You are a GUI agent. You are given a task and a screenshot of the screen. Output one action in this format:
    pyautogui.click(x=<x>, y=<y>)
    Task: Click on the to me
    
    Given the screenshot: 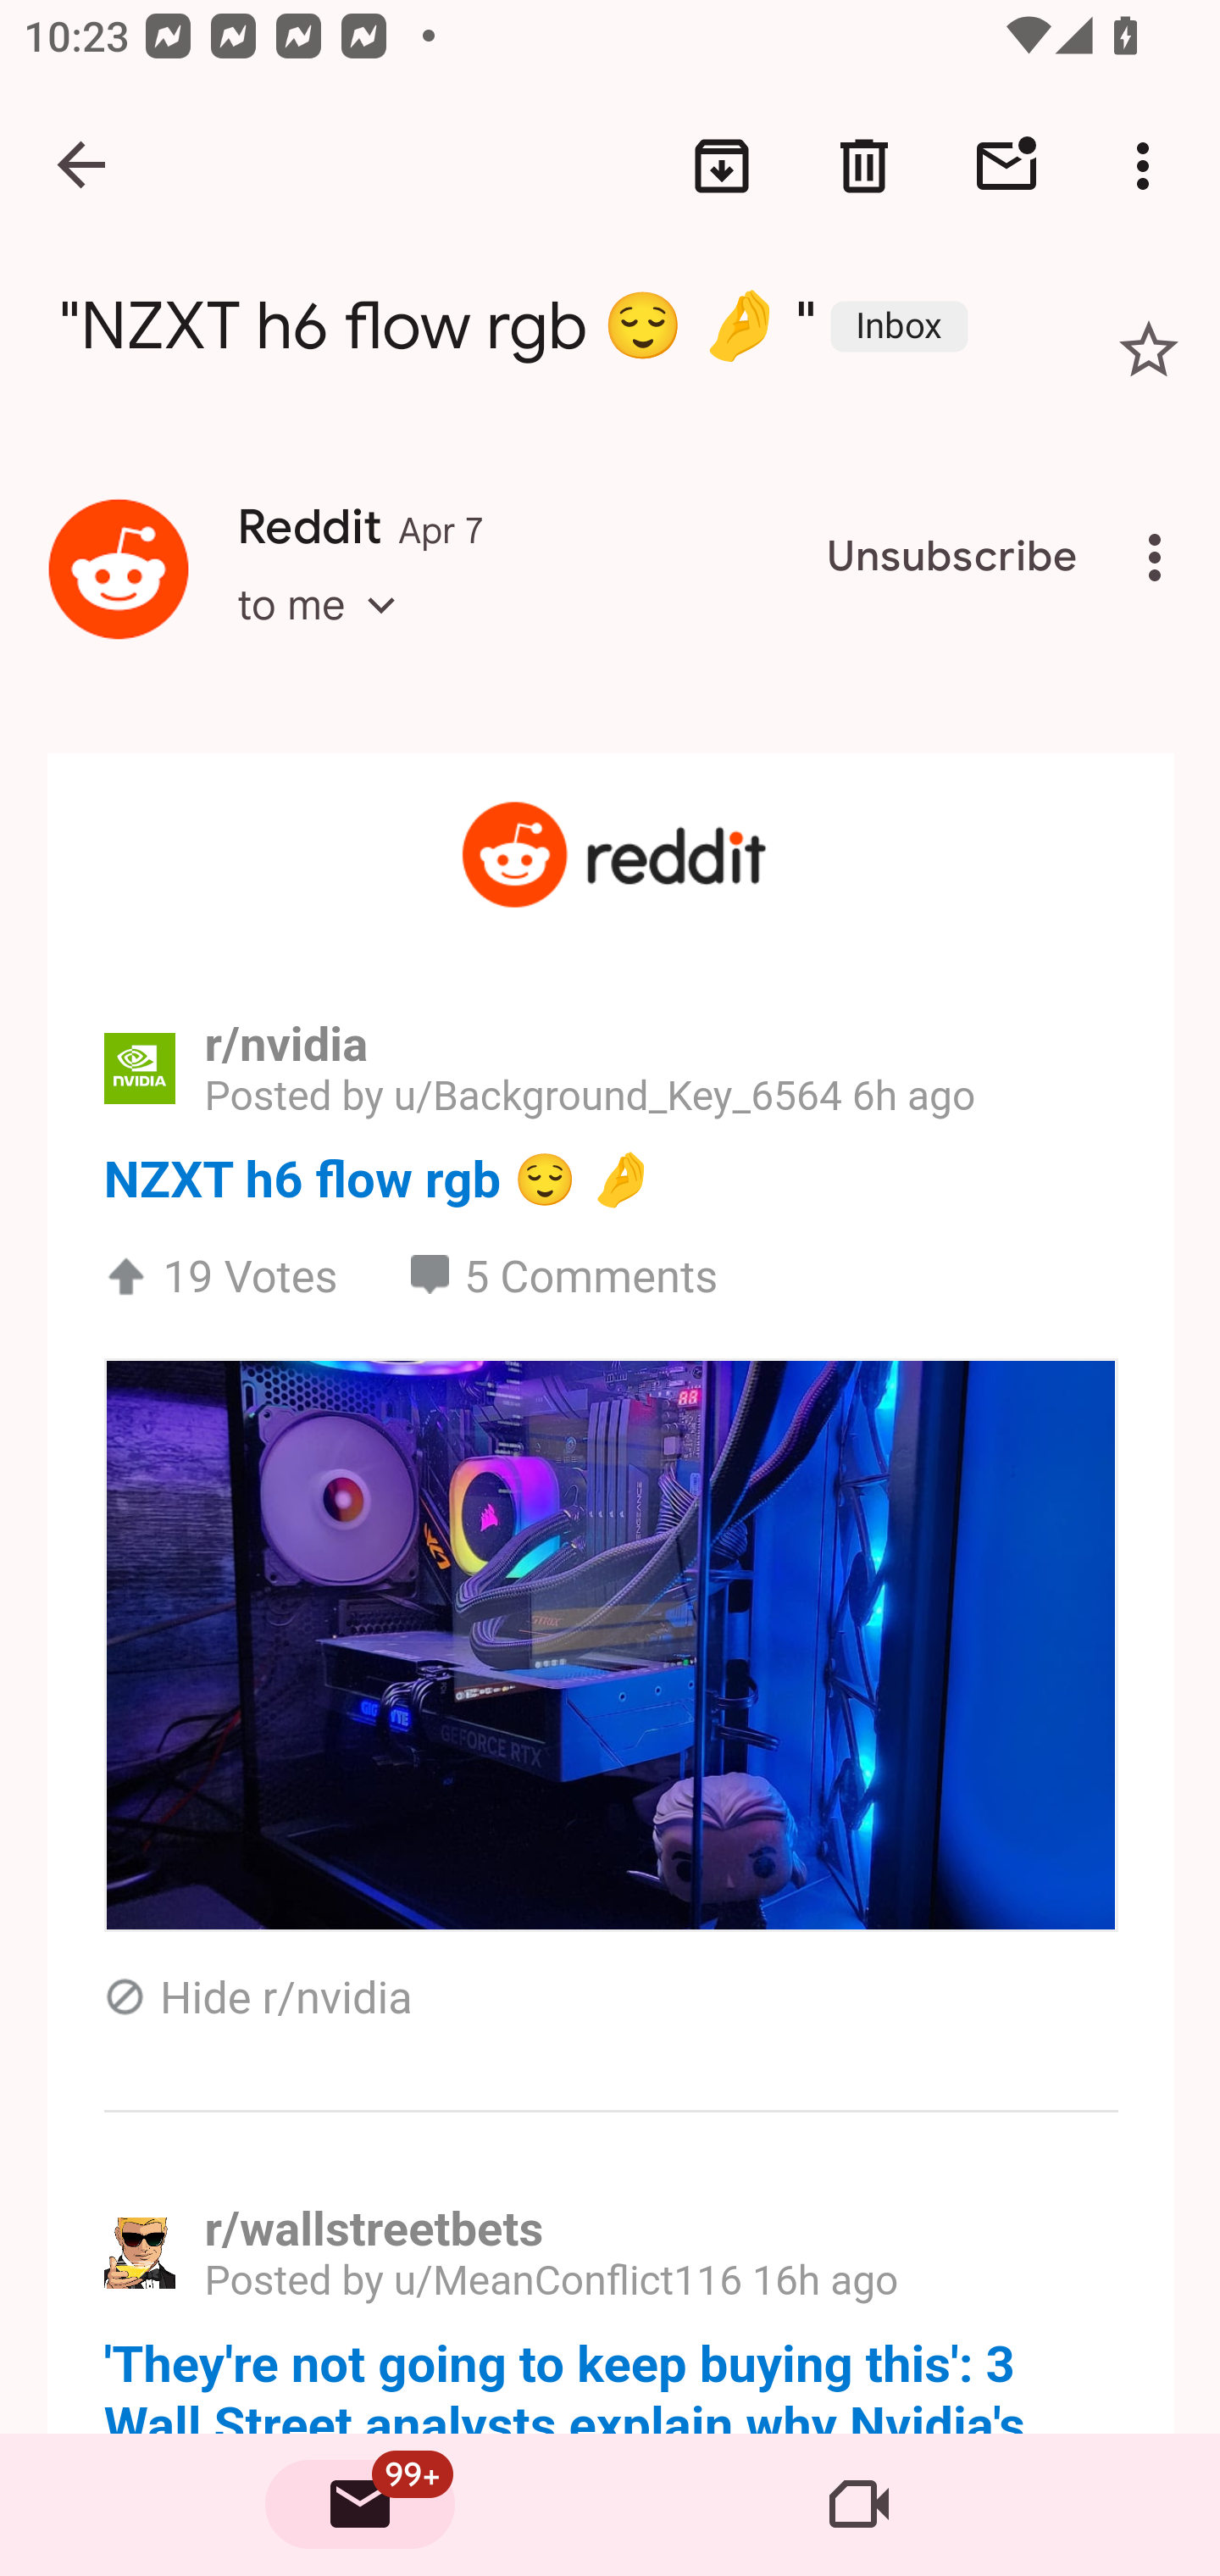 What is the action you would take?
    pyautogui.click(x=327, y=634)
    